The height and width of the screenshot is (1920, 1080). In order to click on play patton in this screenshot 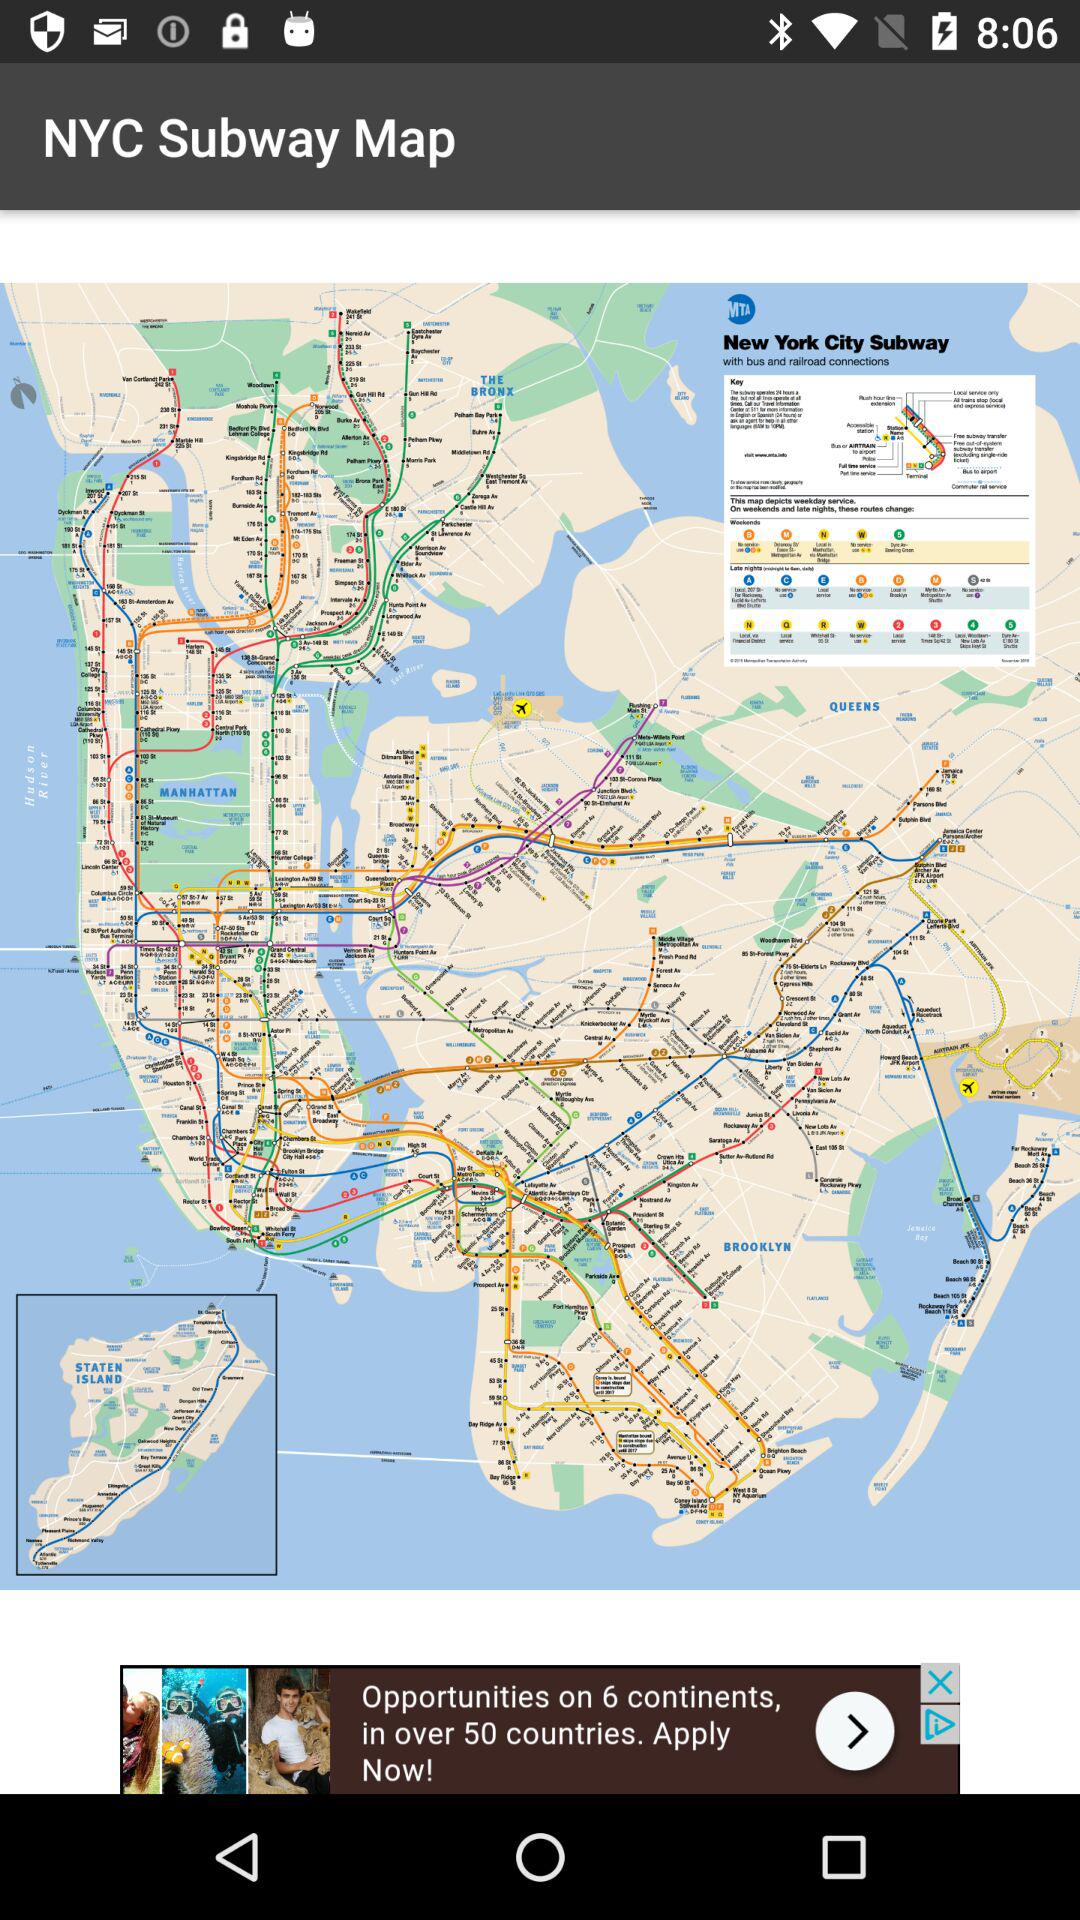, I will do `click(540, 1728)`.